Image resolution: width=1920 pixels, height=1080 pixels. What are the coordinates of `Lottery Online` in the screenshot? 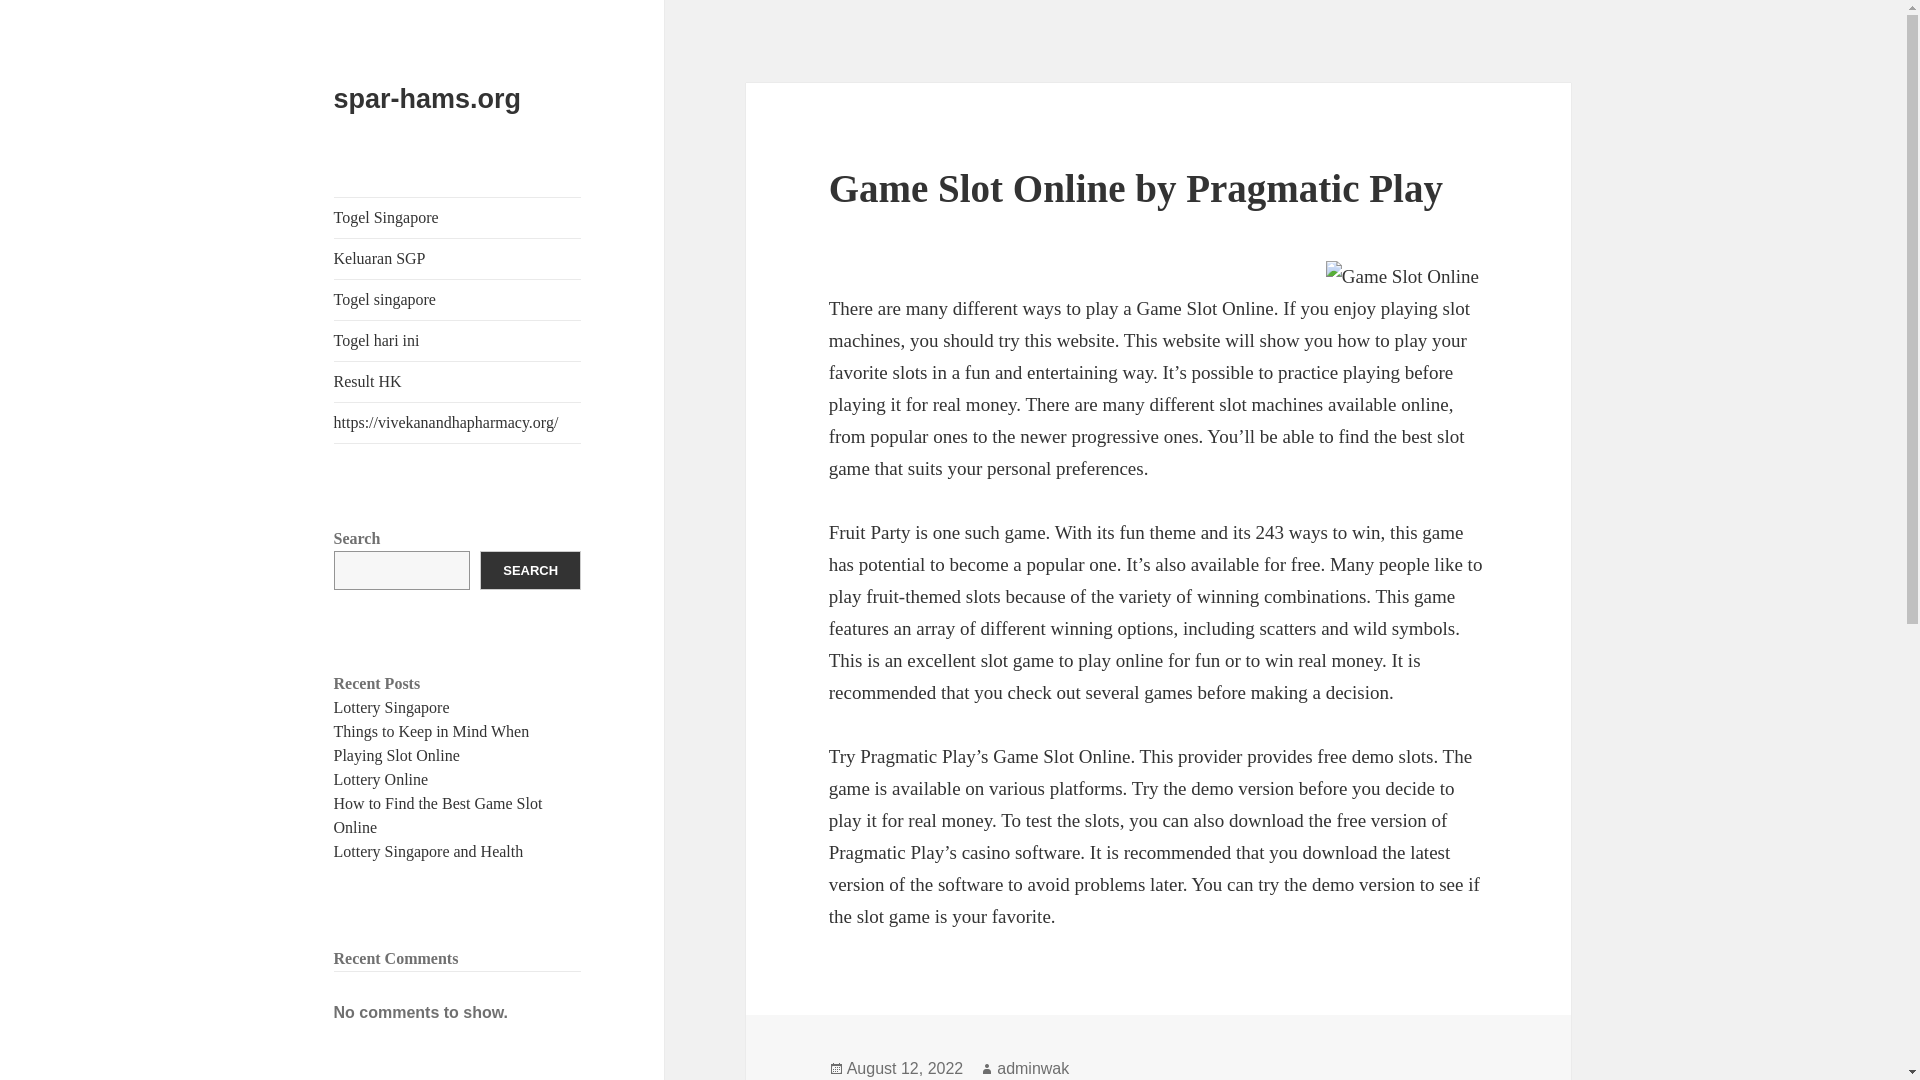 It's located at (381, 780).